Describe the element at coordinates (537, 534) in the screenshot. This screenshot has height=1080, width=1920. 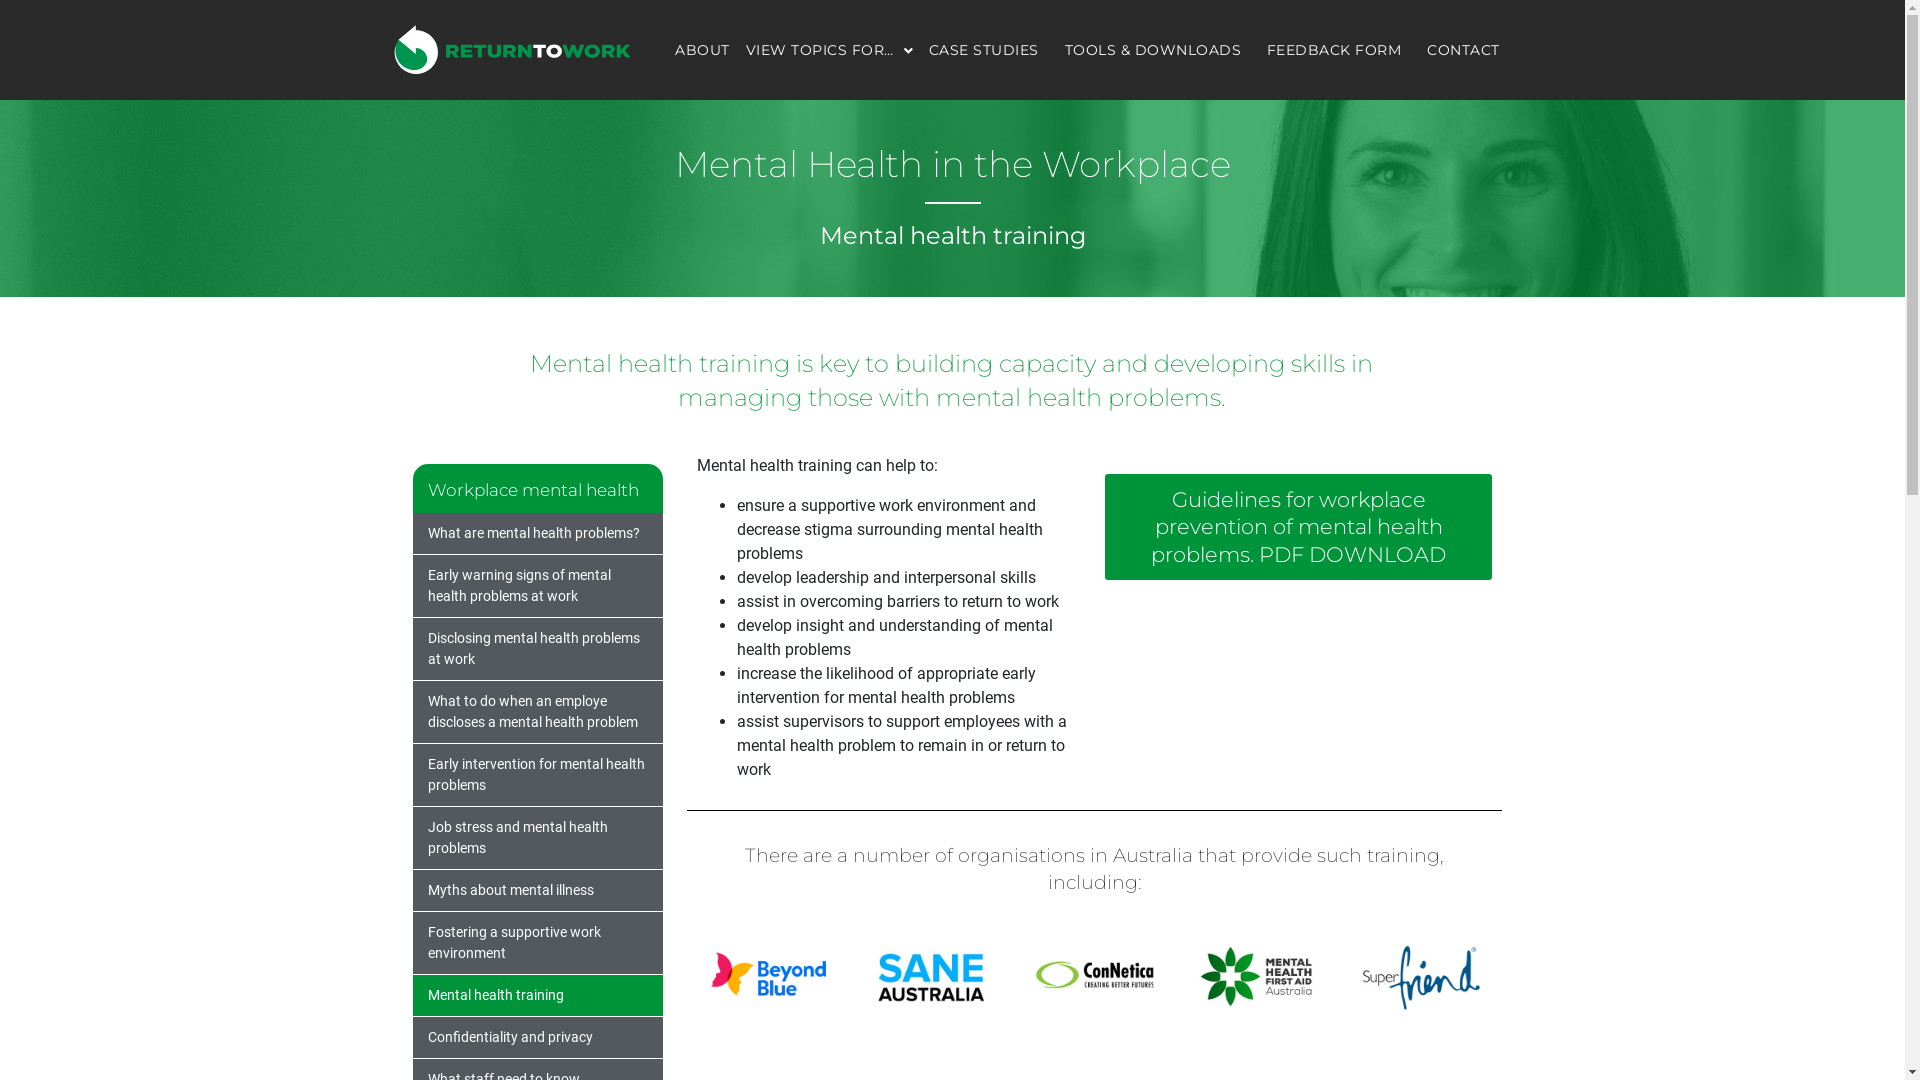
I see `What are mental health problems?` at that location.